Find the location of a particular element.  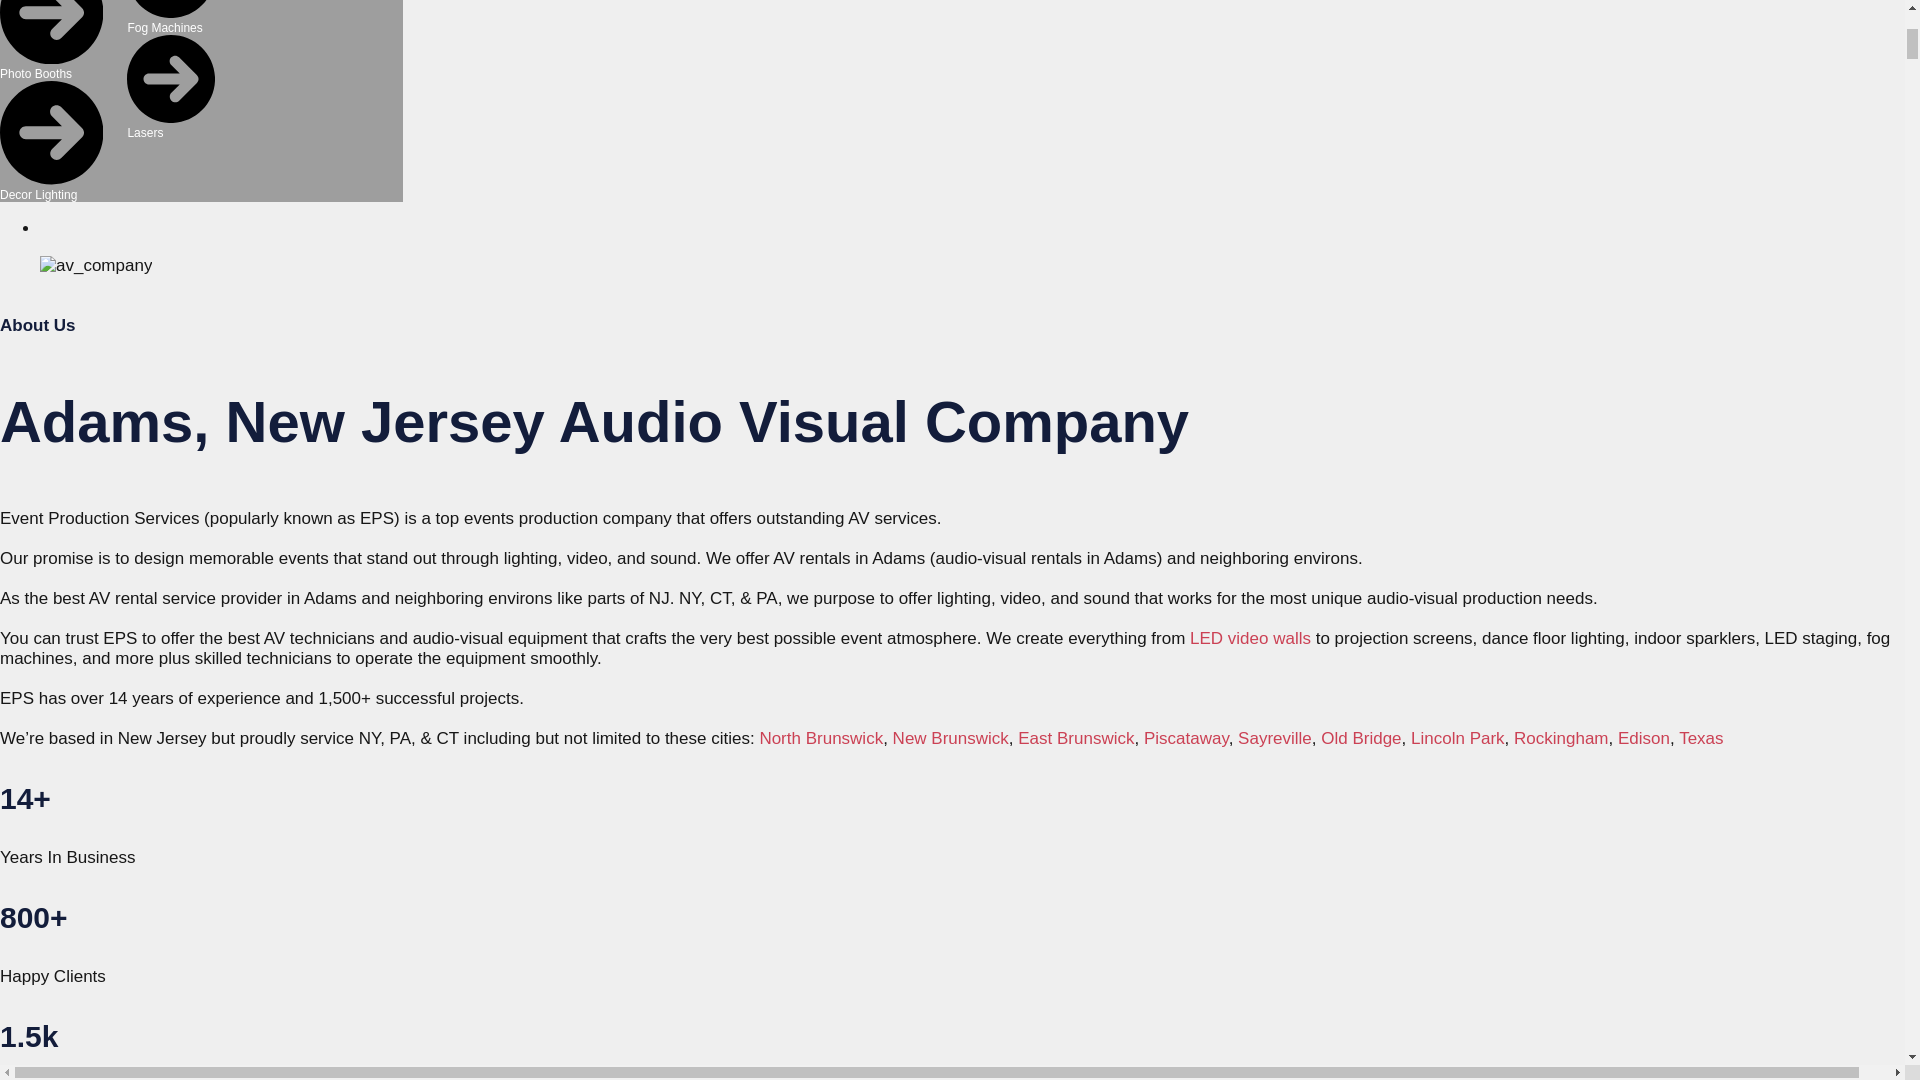

Old Bridge is located at coordinates (1360, 738).